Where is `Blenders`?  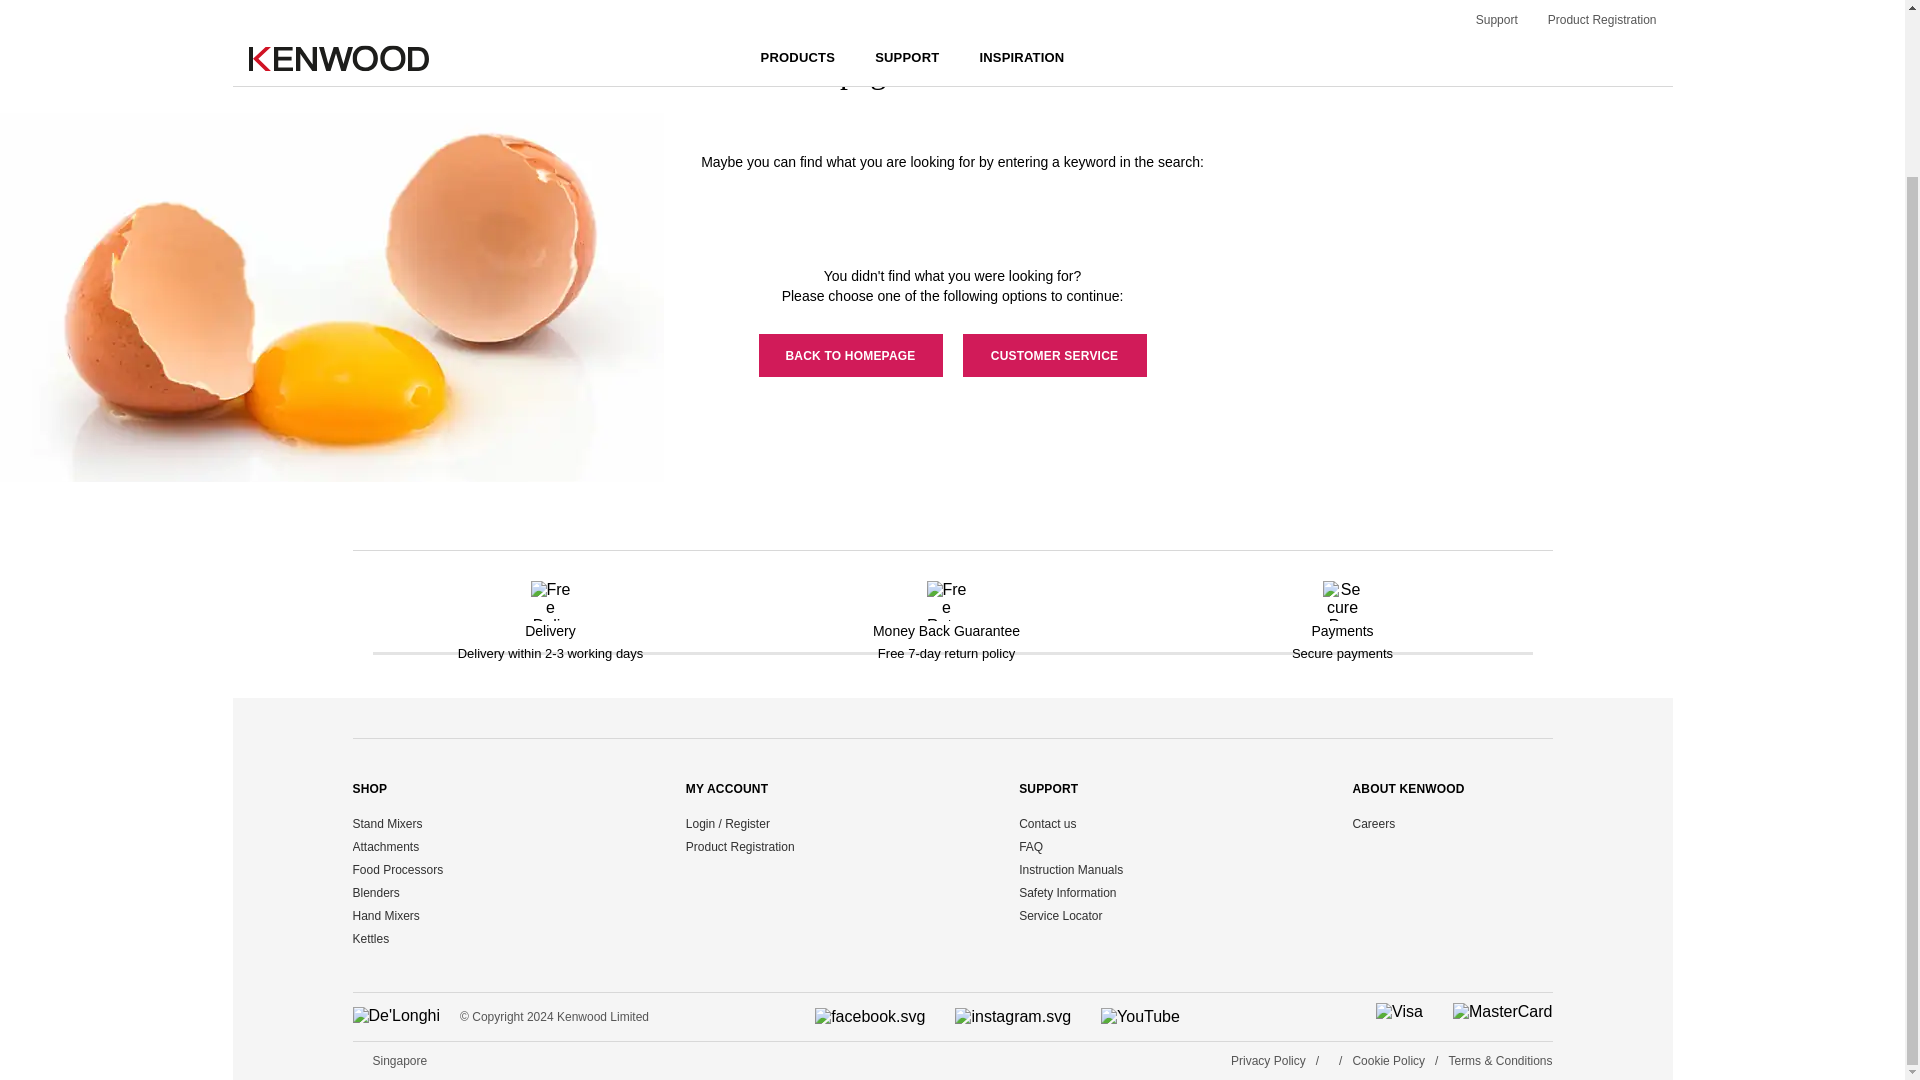 Blenders is located at coordinates (375, 892).